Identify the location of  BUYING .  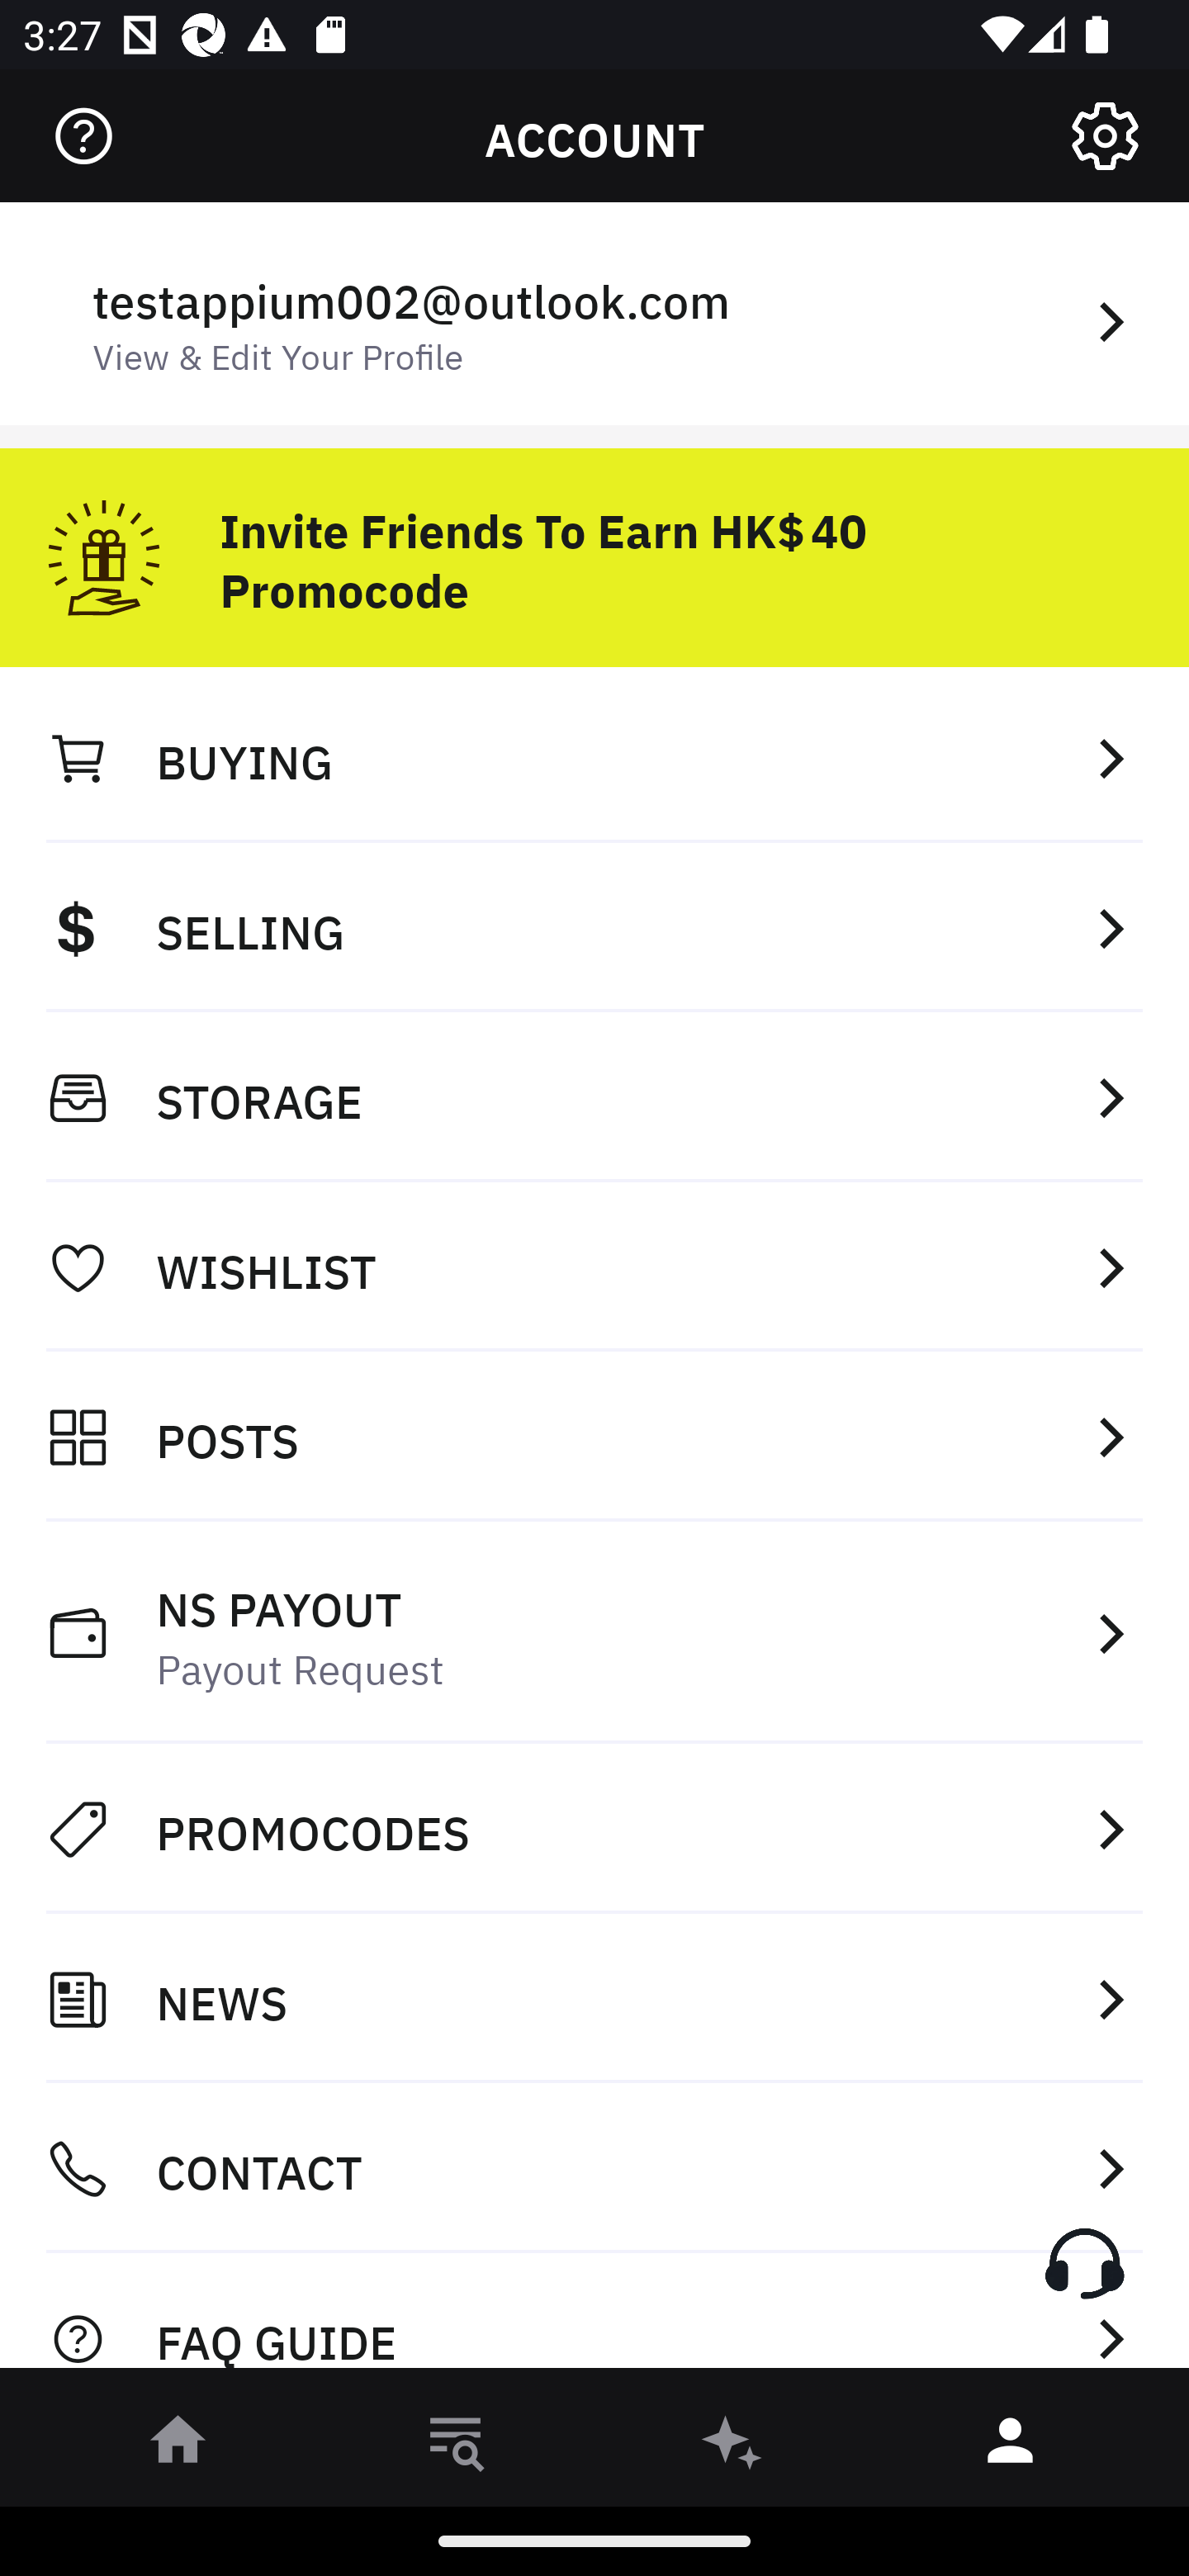
(594, 757).